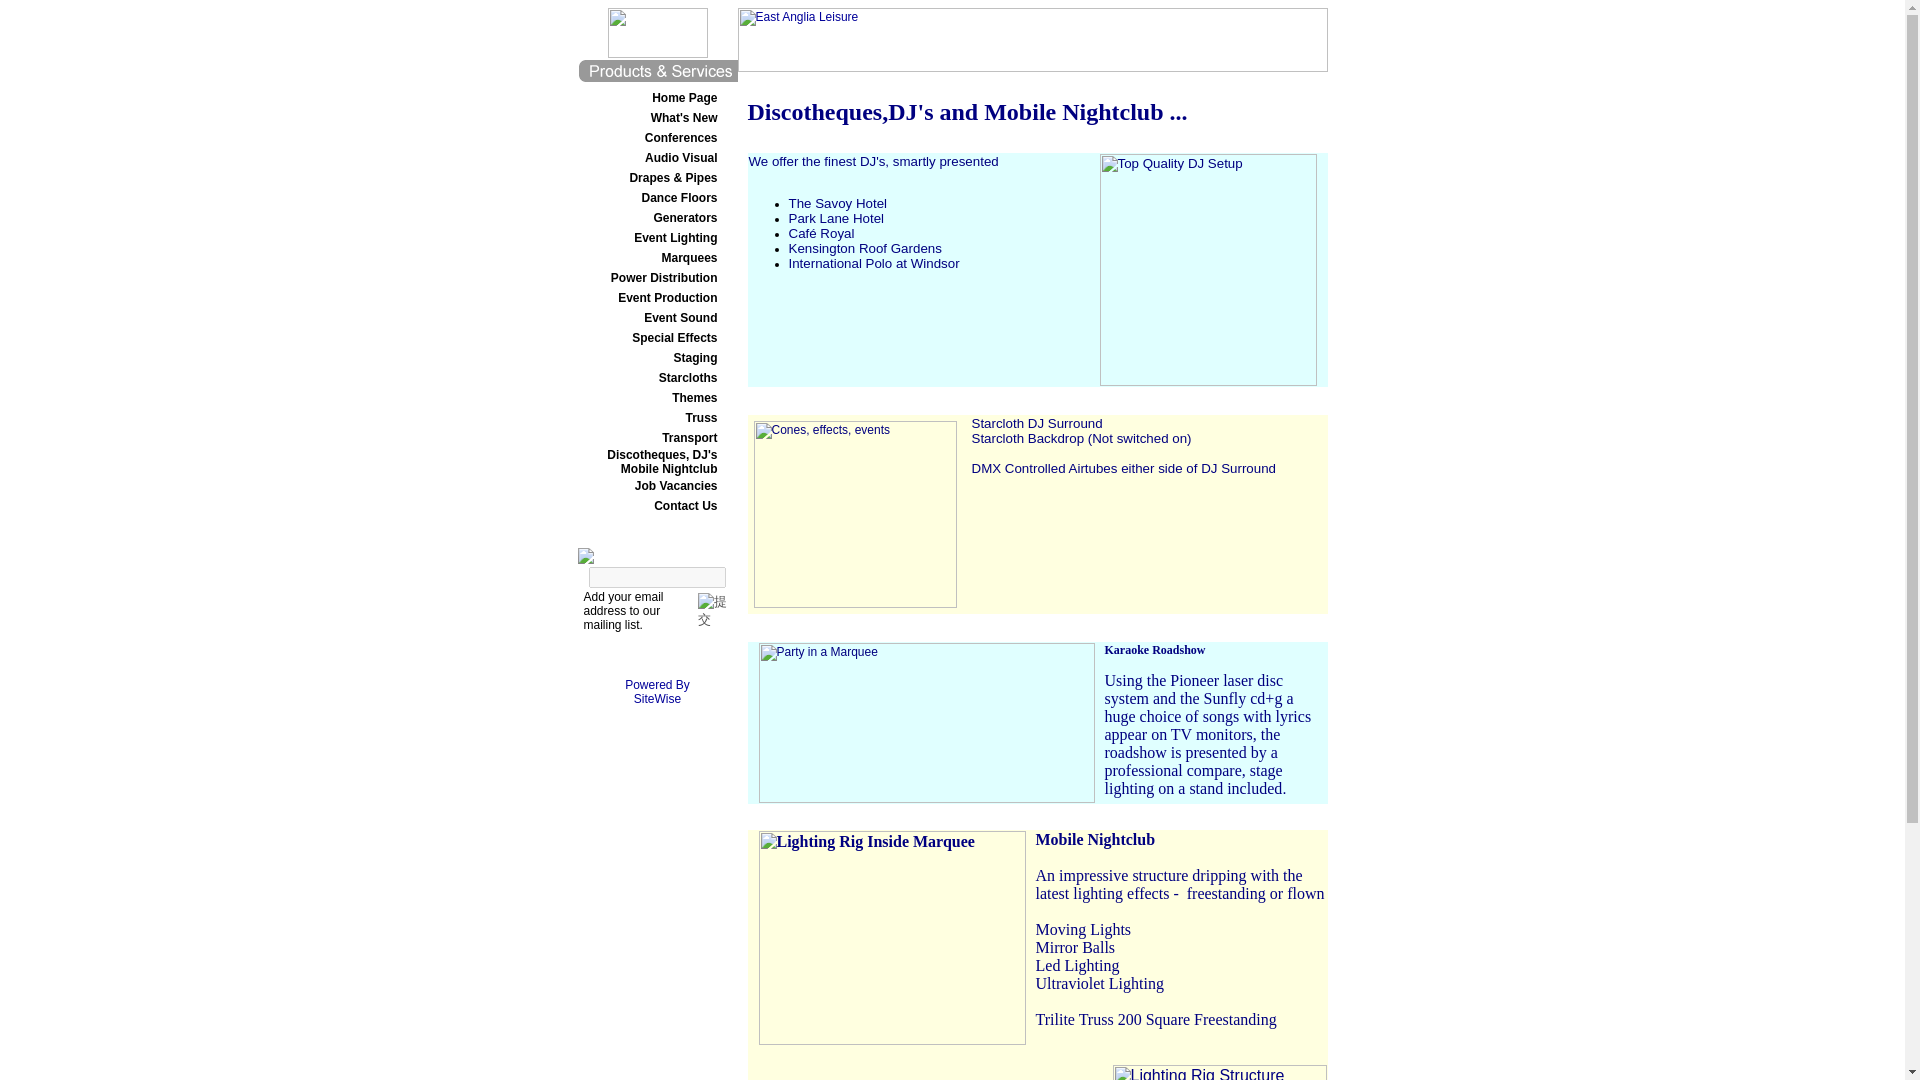 This screenshot has width=1920, height=1080. I want to click on Power Distribution, so click(664, 278).